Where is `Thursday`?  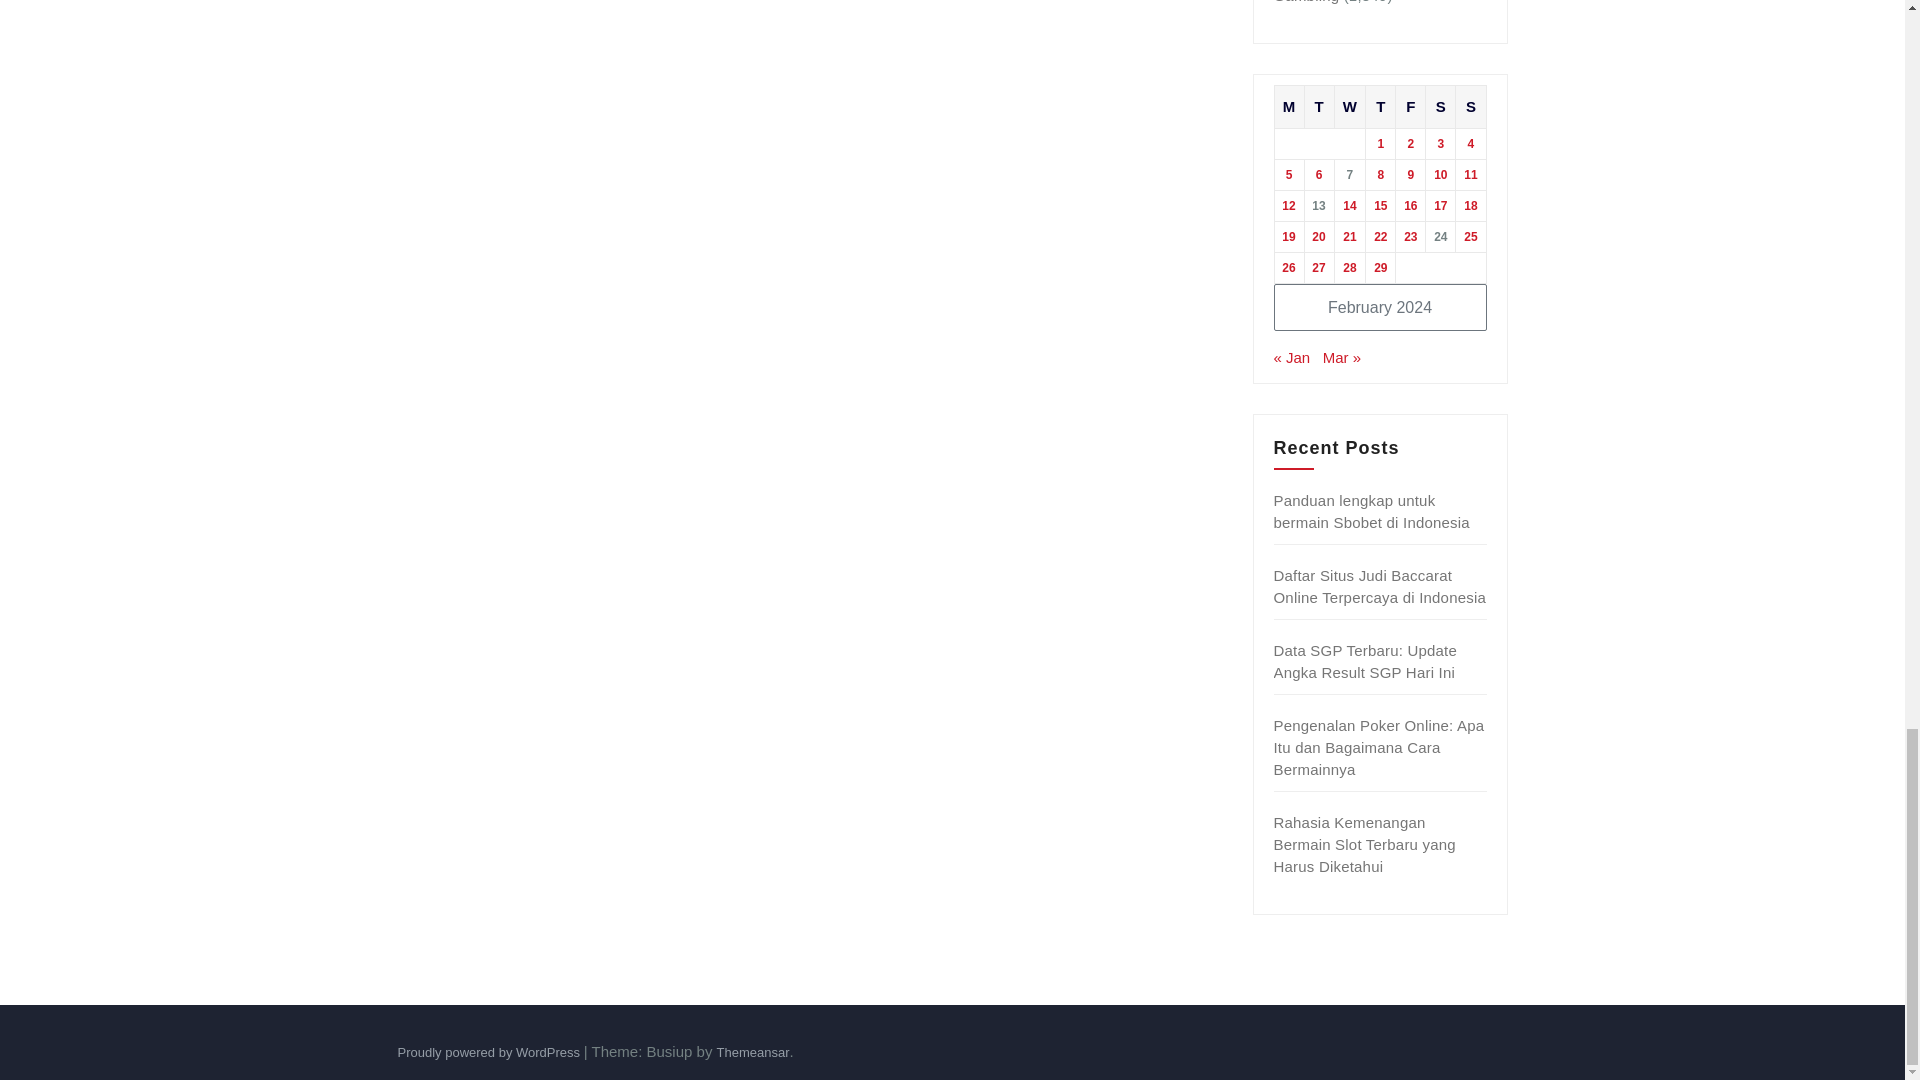 Thursday is located at coordinates (1380, 106).